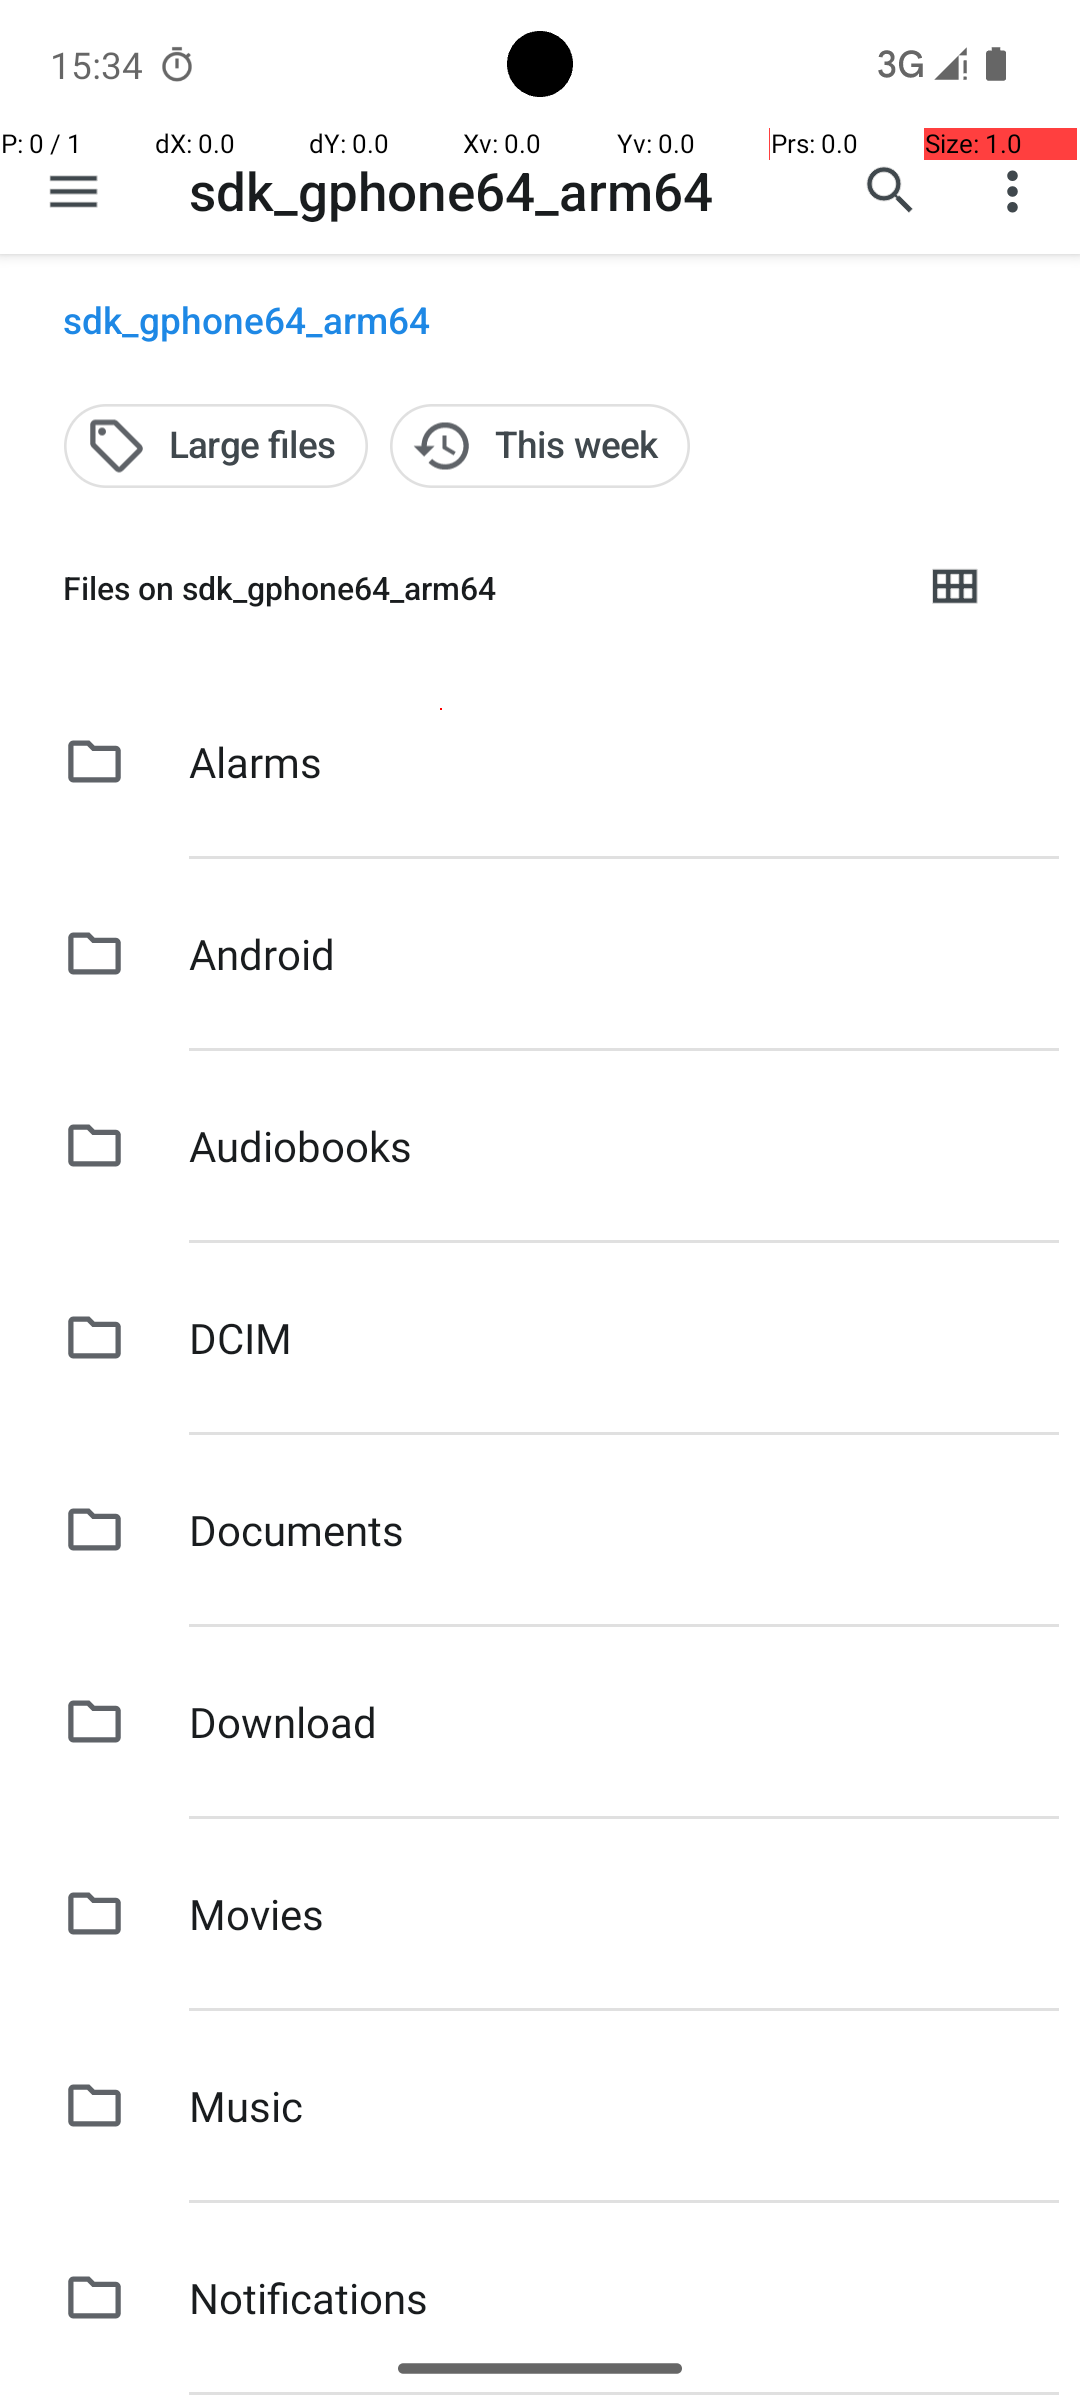 The width and height of the screenshot is (1080, 2400). I want to click on Audiobooks, so click(300, 1146).